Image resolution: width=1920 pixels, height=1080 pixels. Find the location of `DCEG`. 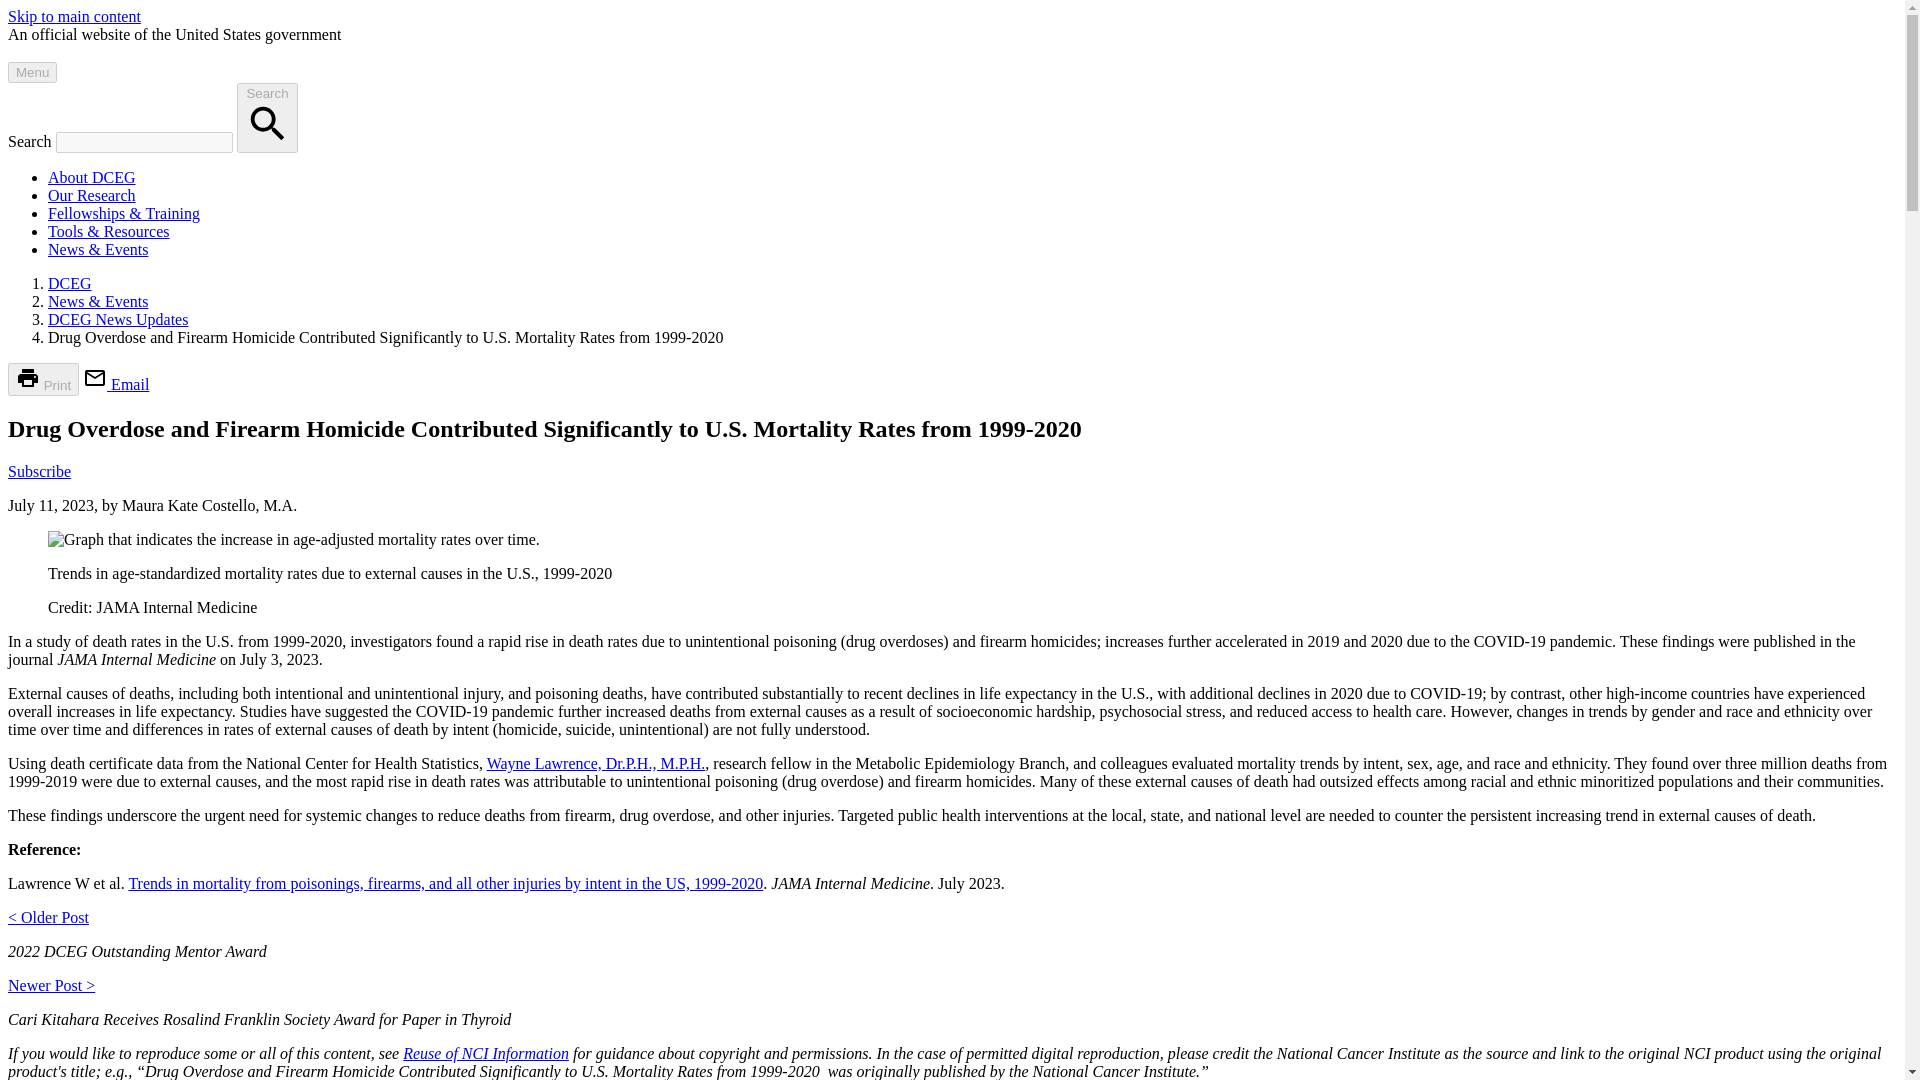

DCEG is located at coordinates (70, 283).